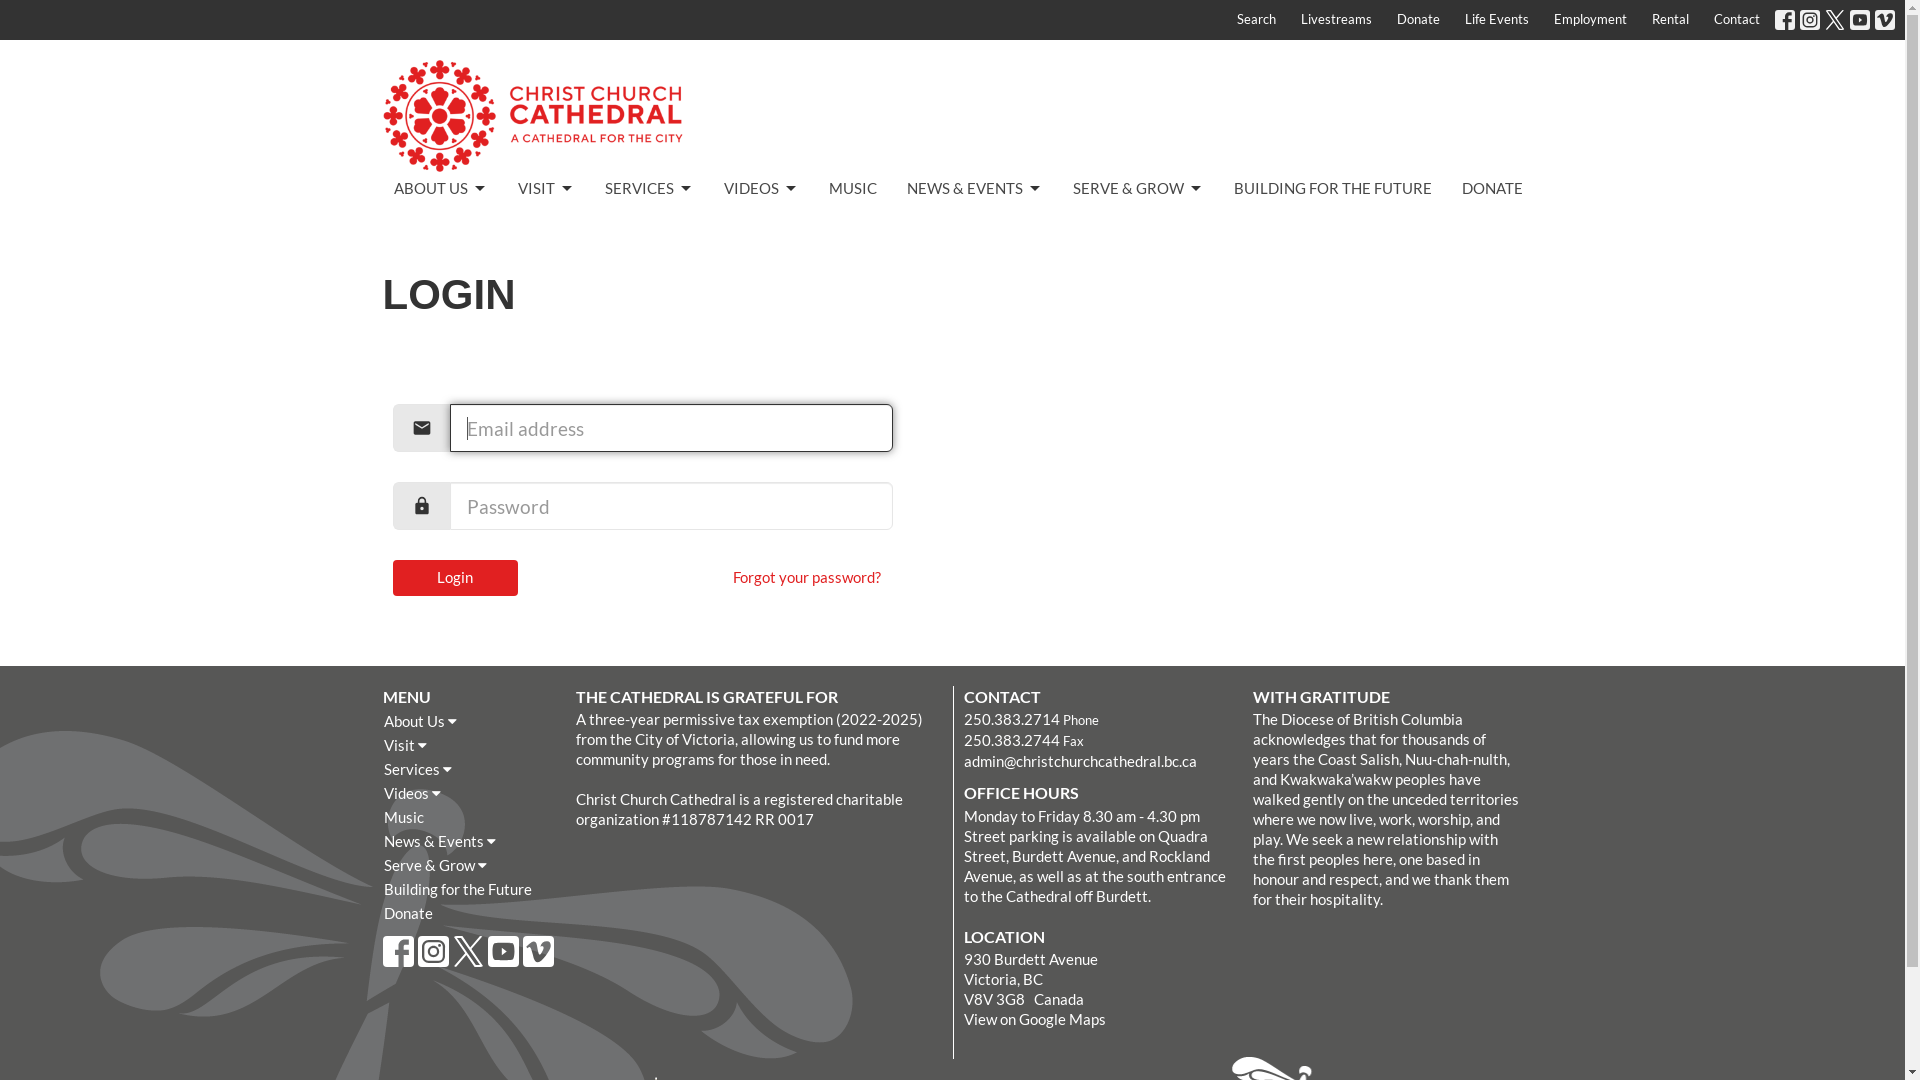 This screenshot has width=1920, height=1080. Describe the element at coordinates (648, 188) in the screenshot. I see `SERVICES` at that location.